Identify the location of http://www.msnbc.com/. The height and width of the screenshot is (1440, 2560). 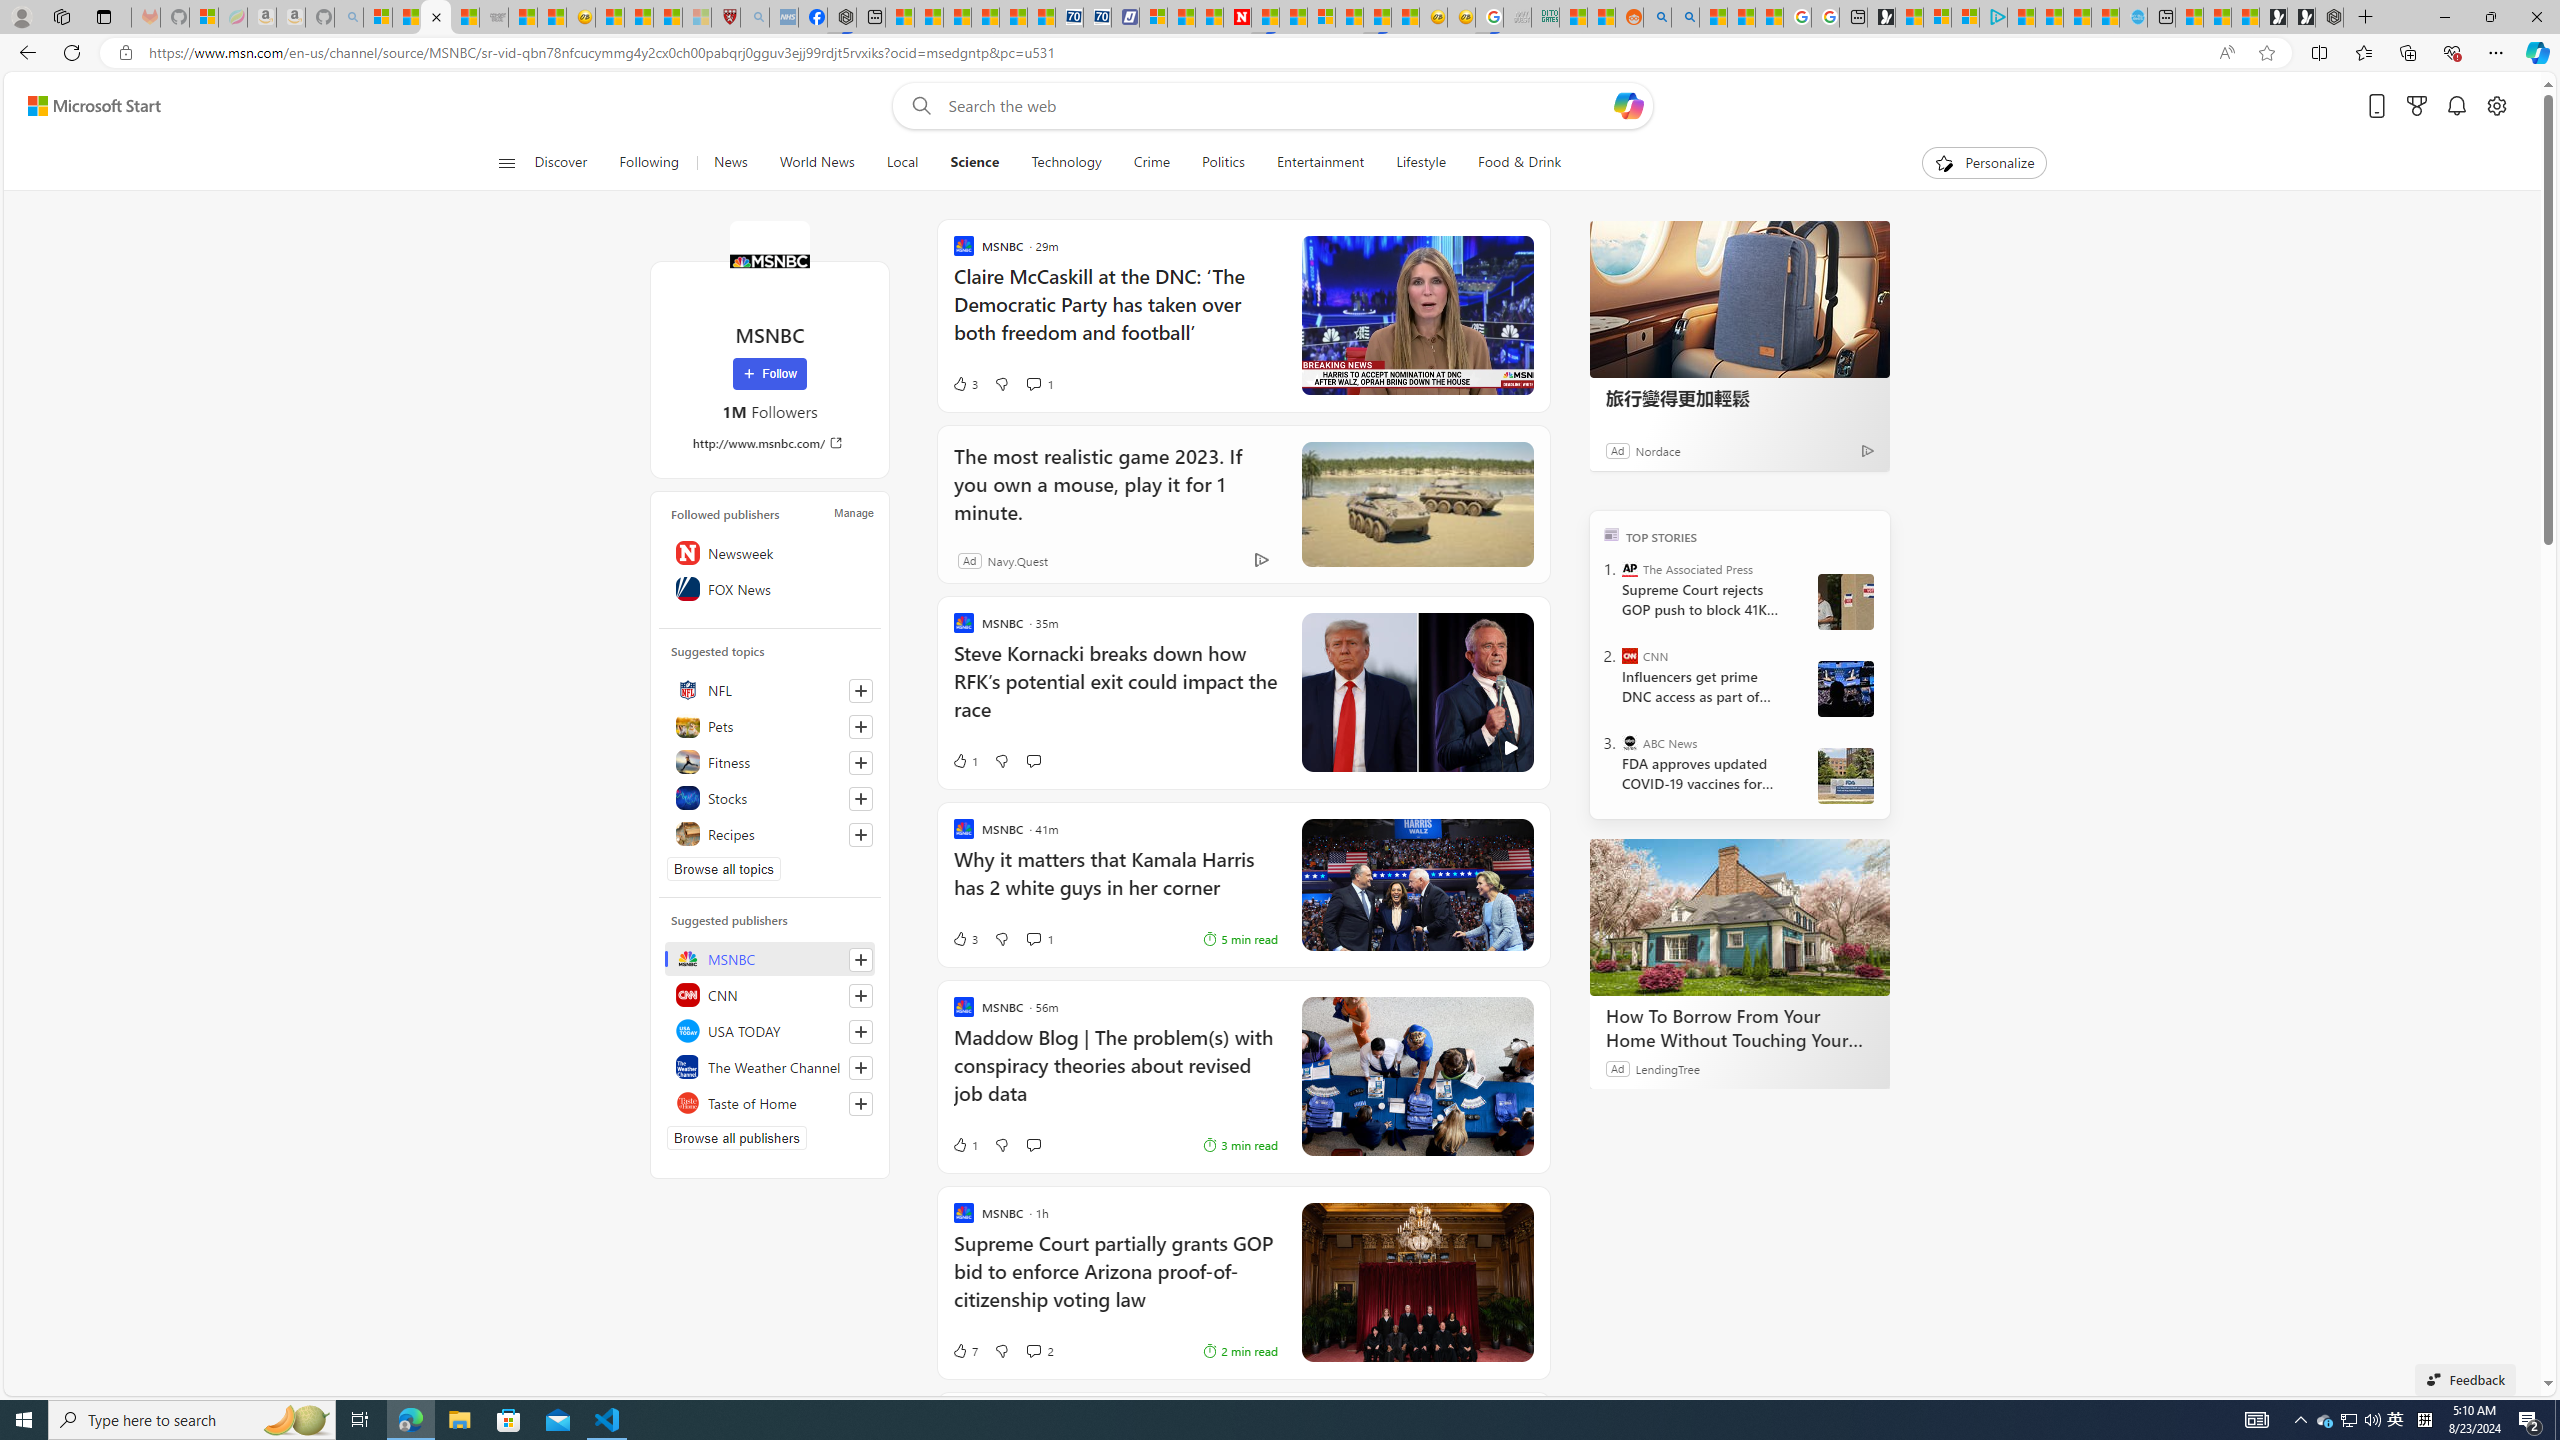
(770, 442).